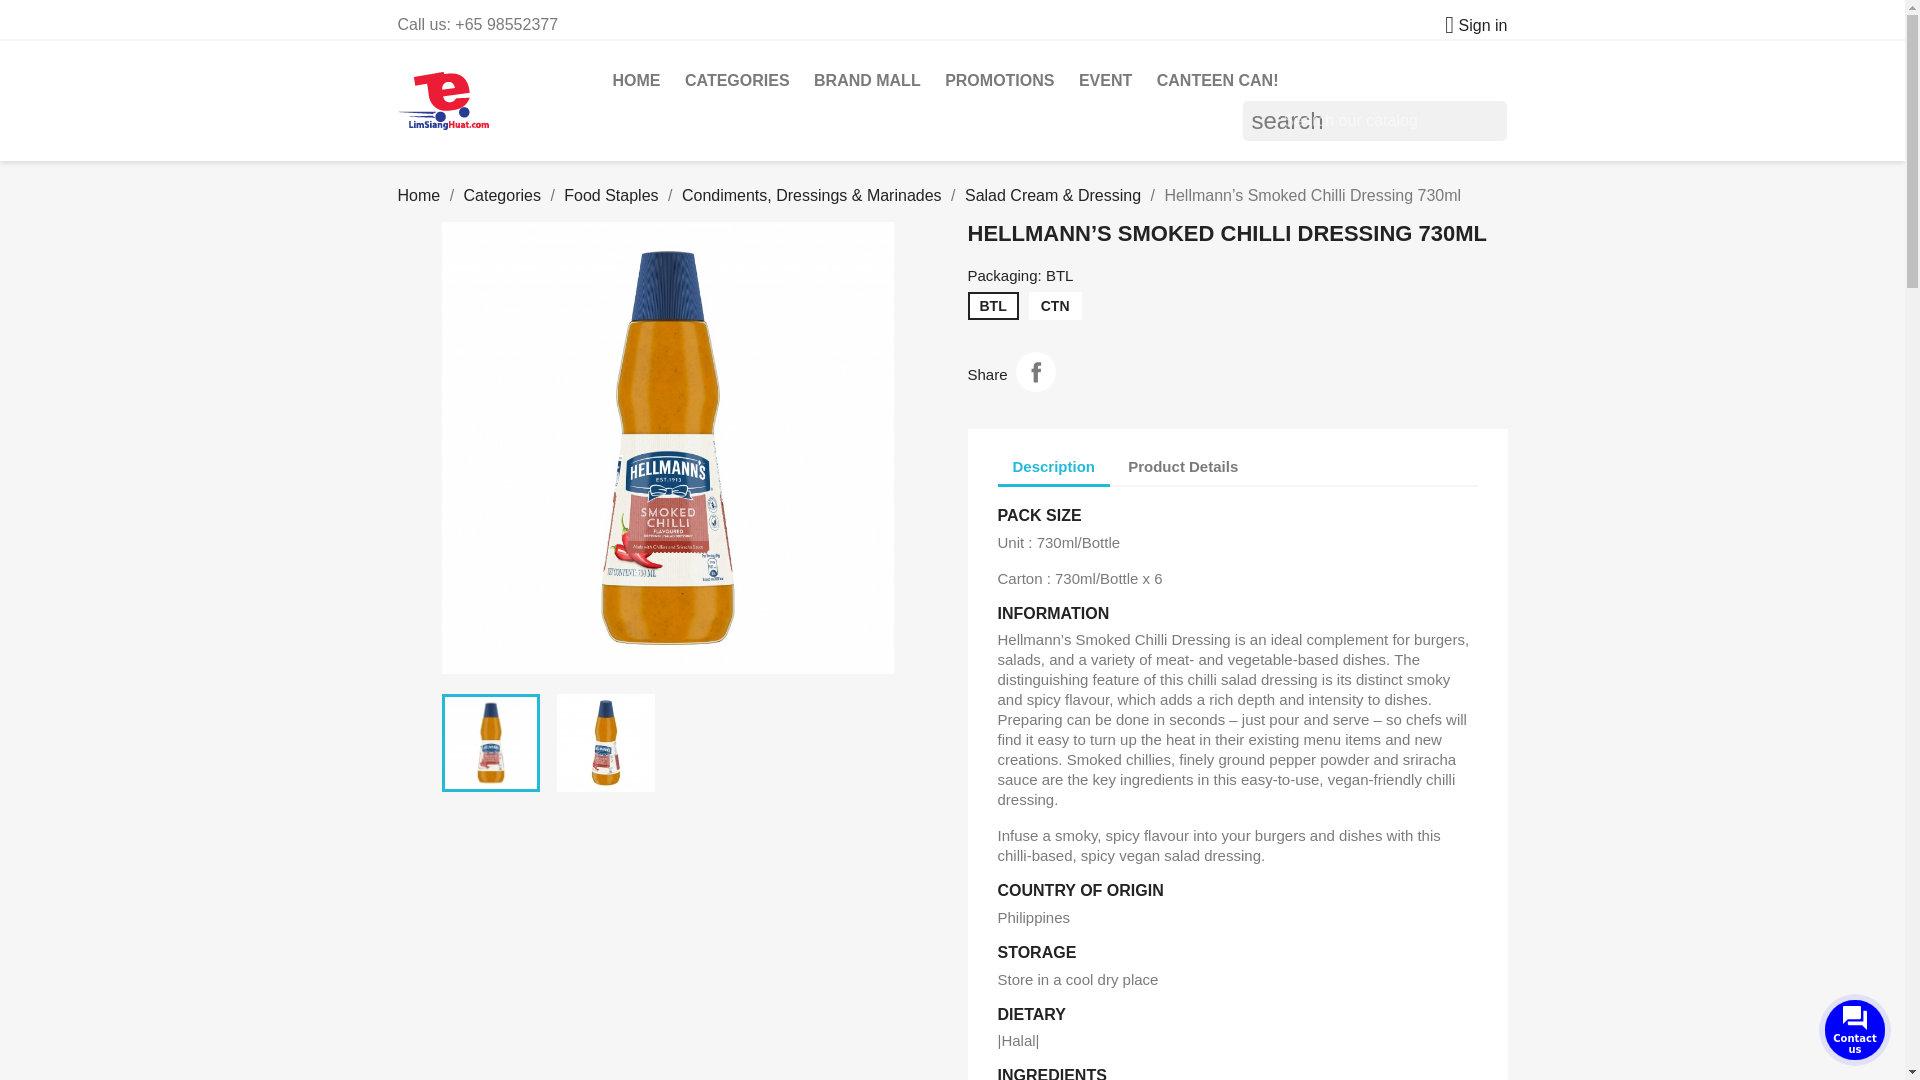  I want to click on Log in to your customer account, so click(1468, 25).